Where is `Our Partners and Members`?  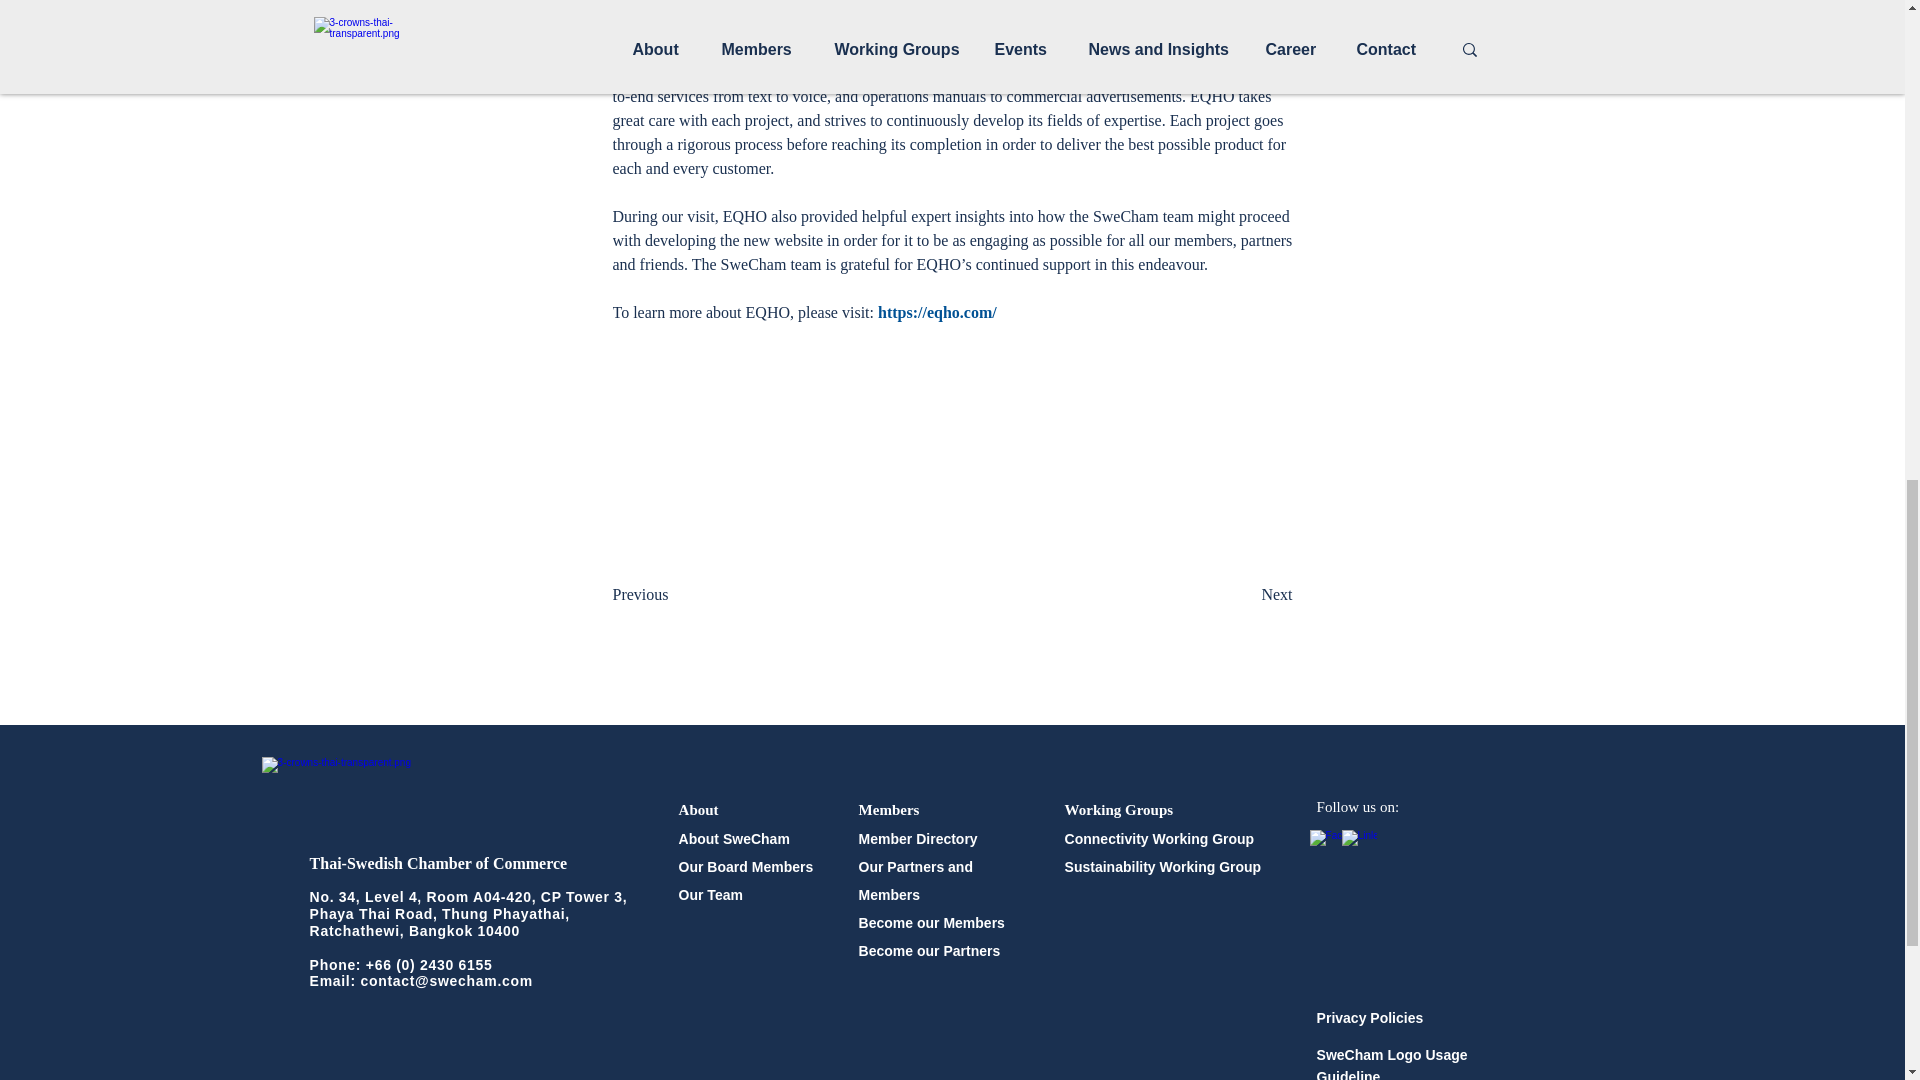 Our Partners and Members is located at coordinates (916, 880).